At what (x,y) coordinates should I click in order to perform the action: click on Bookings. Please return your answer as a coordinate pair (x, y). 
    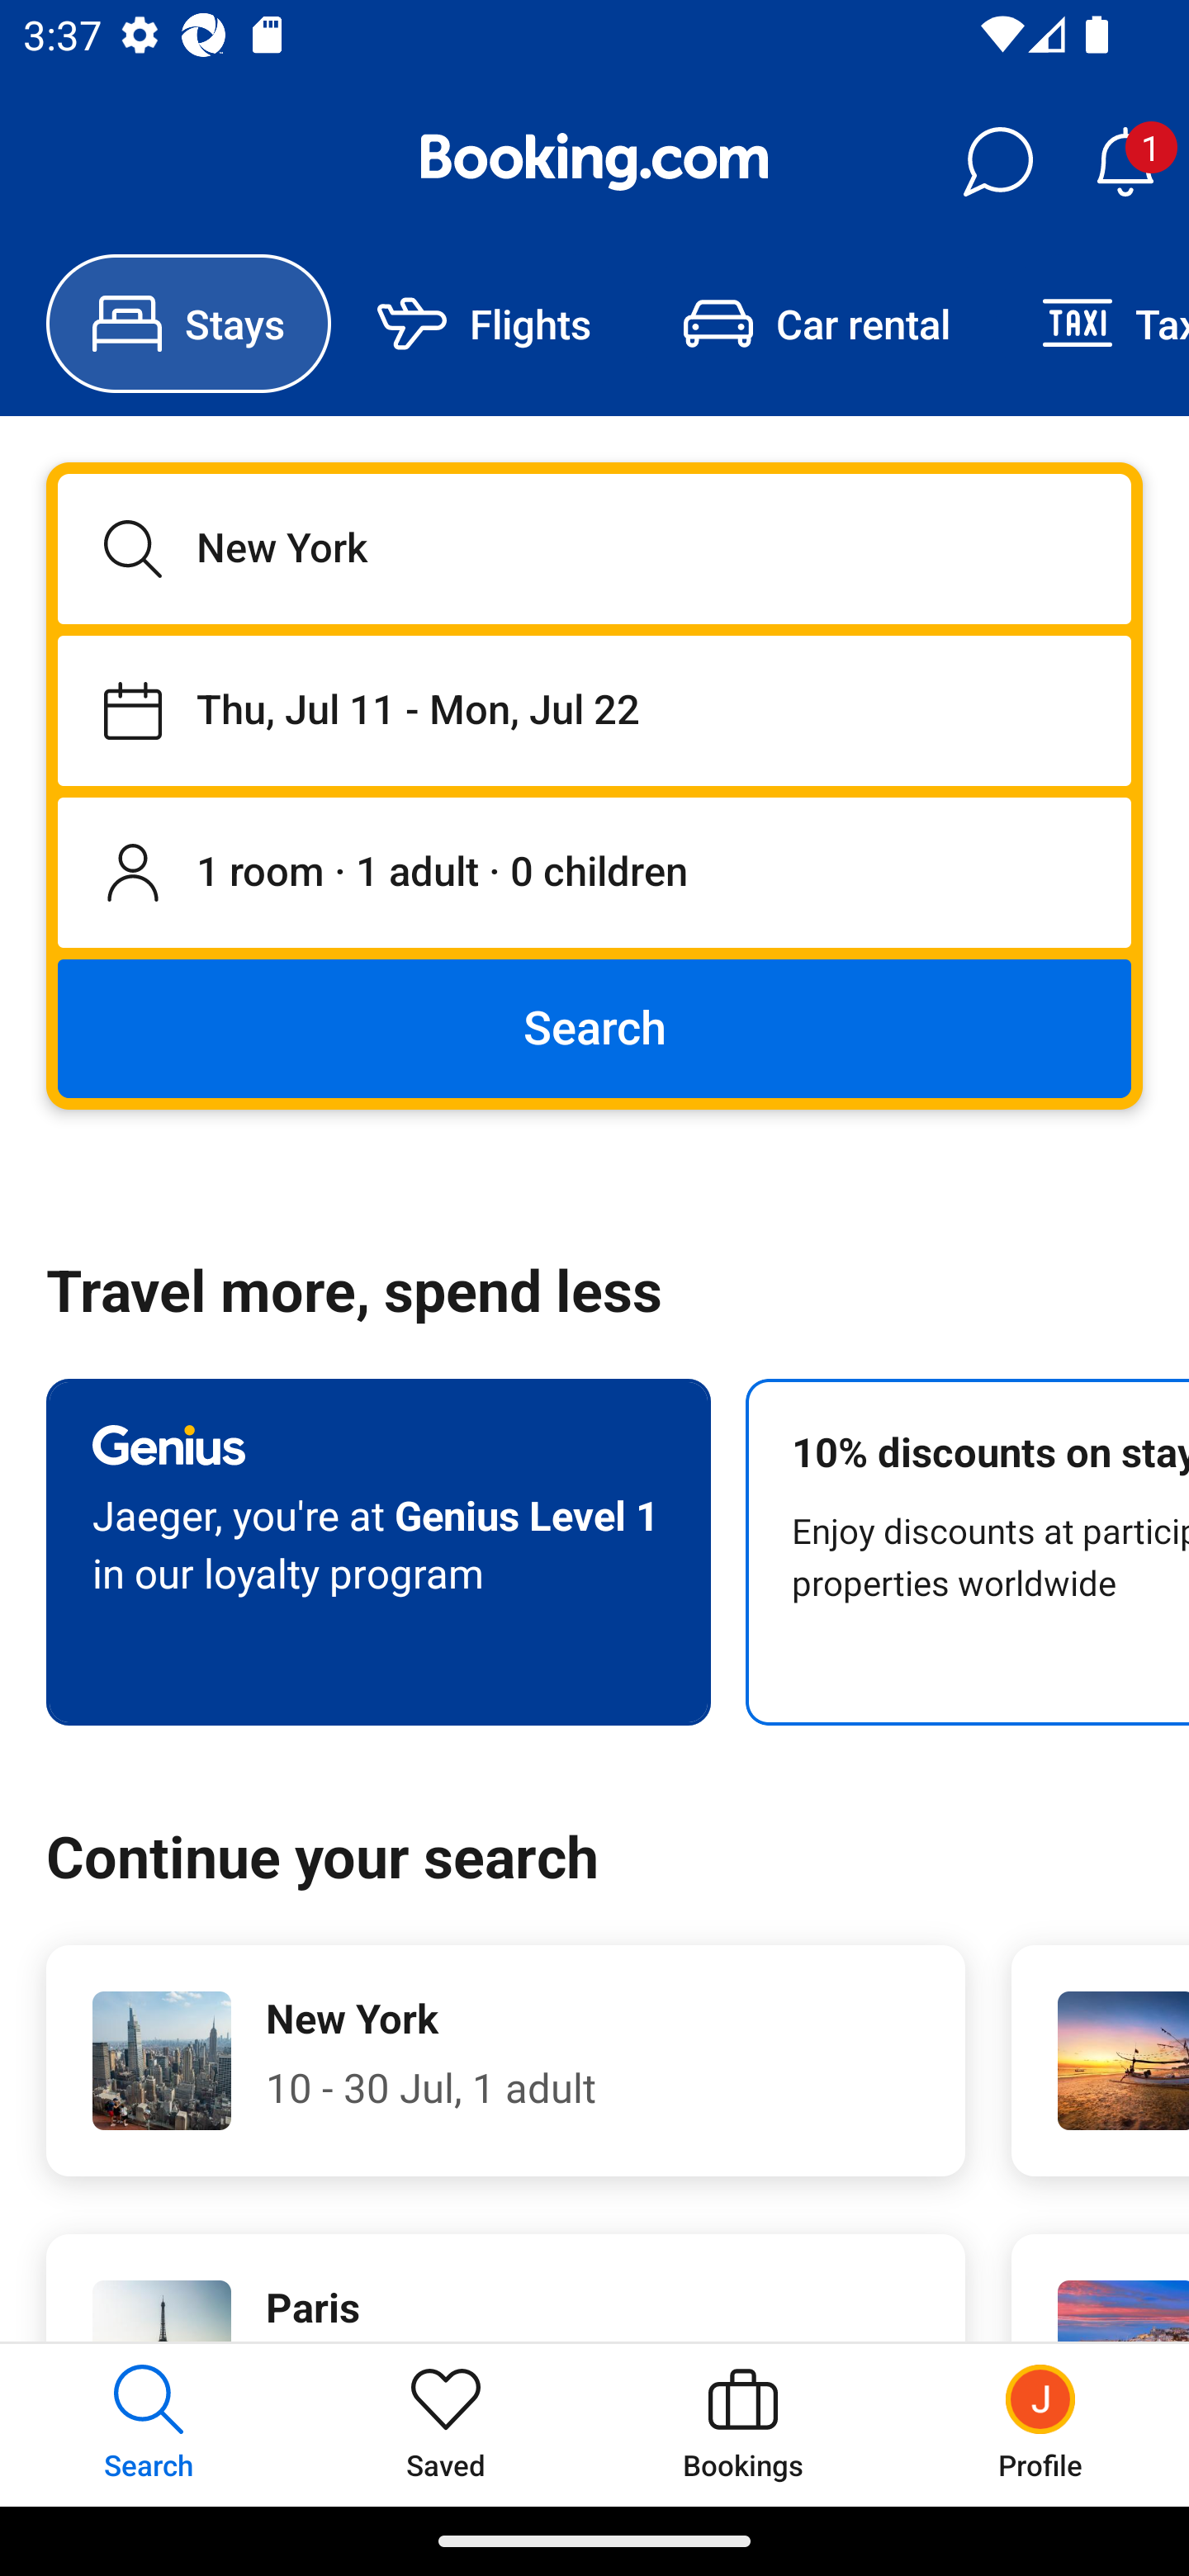
    Looking at the image, I should click on (743, 2424).